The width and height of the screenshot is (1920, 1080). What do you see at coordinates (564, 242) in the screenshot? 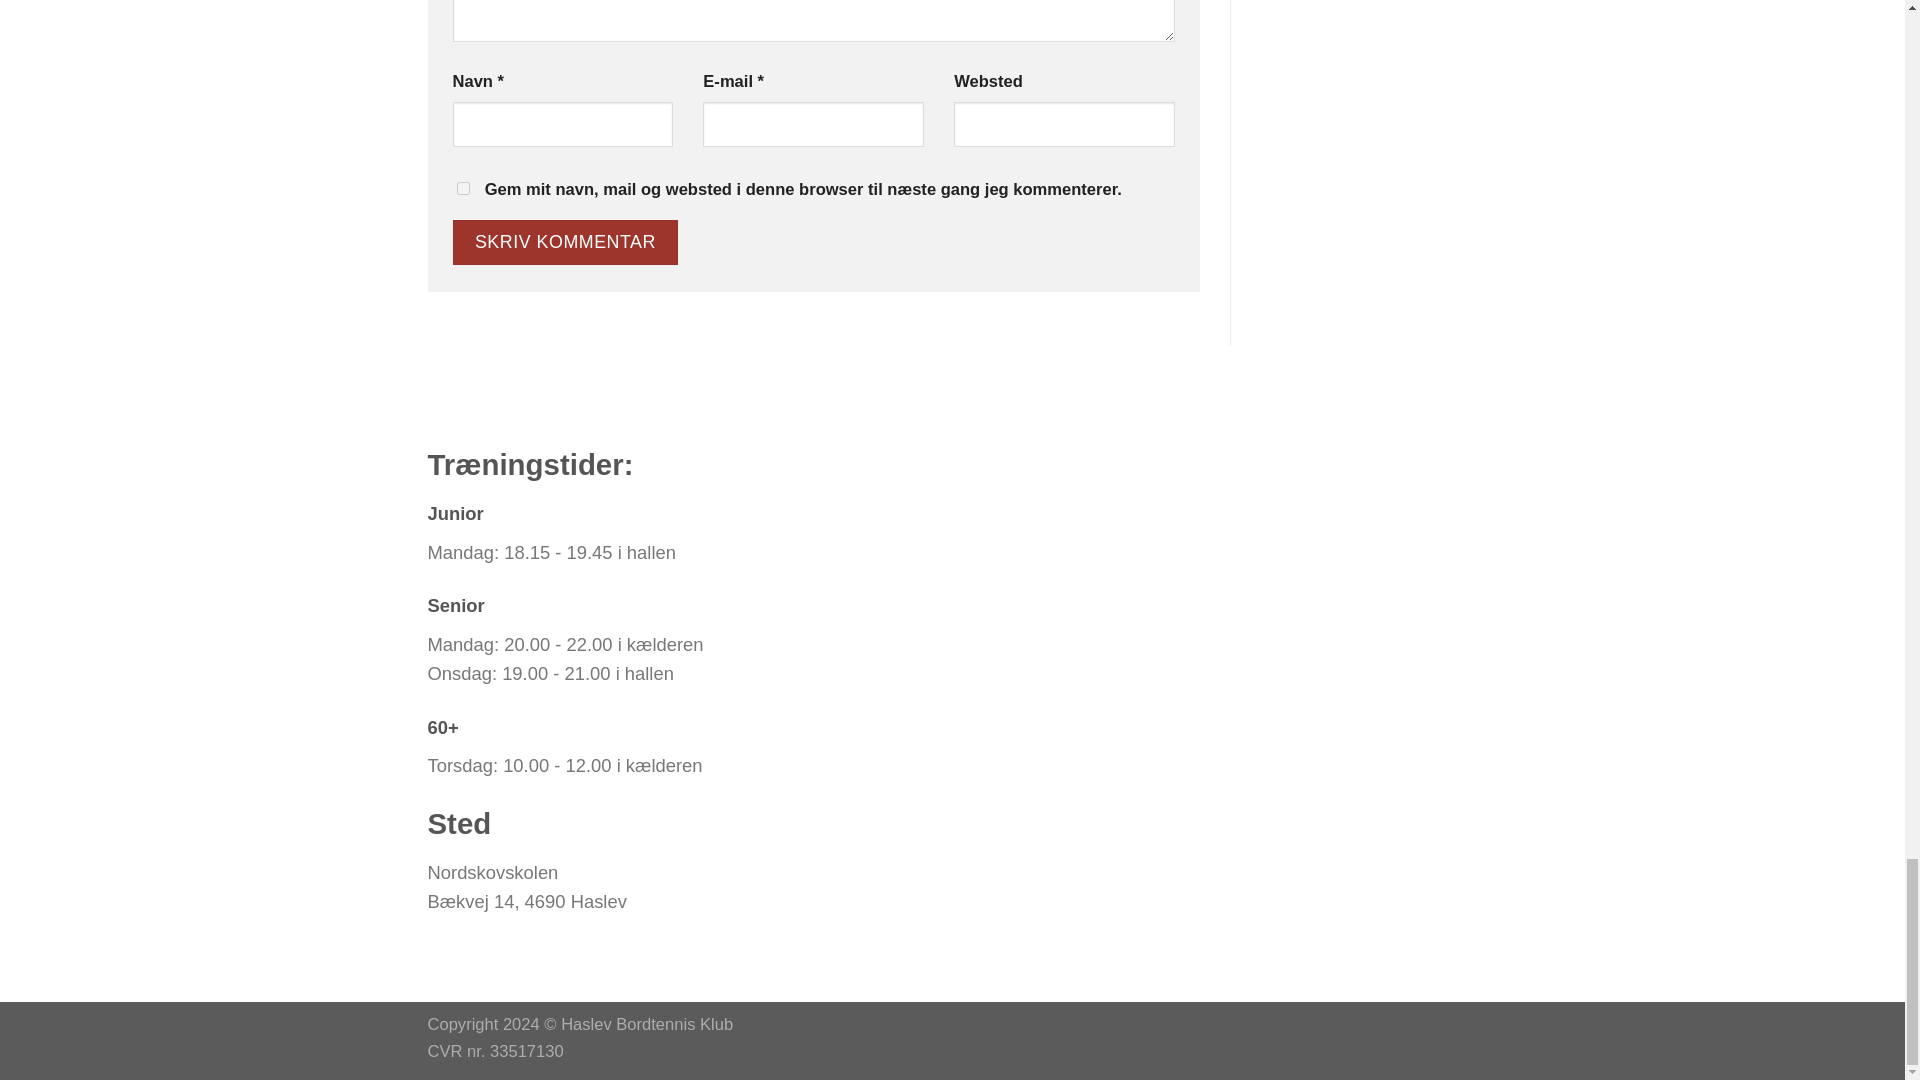
I see `Skriv kommentar` at bounding box center [564, 242].